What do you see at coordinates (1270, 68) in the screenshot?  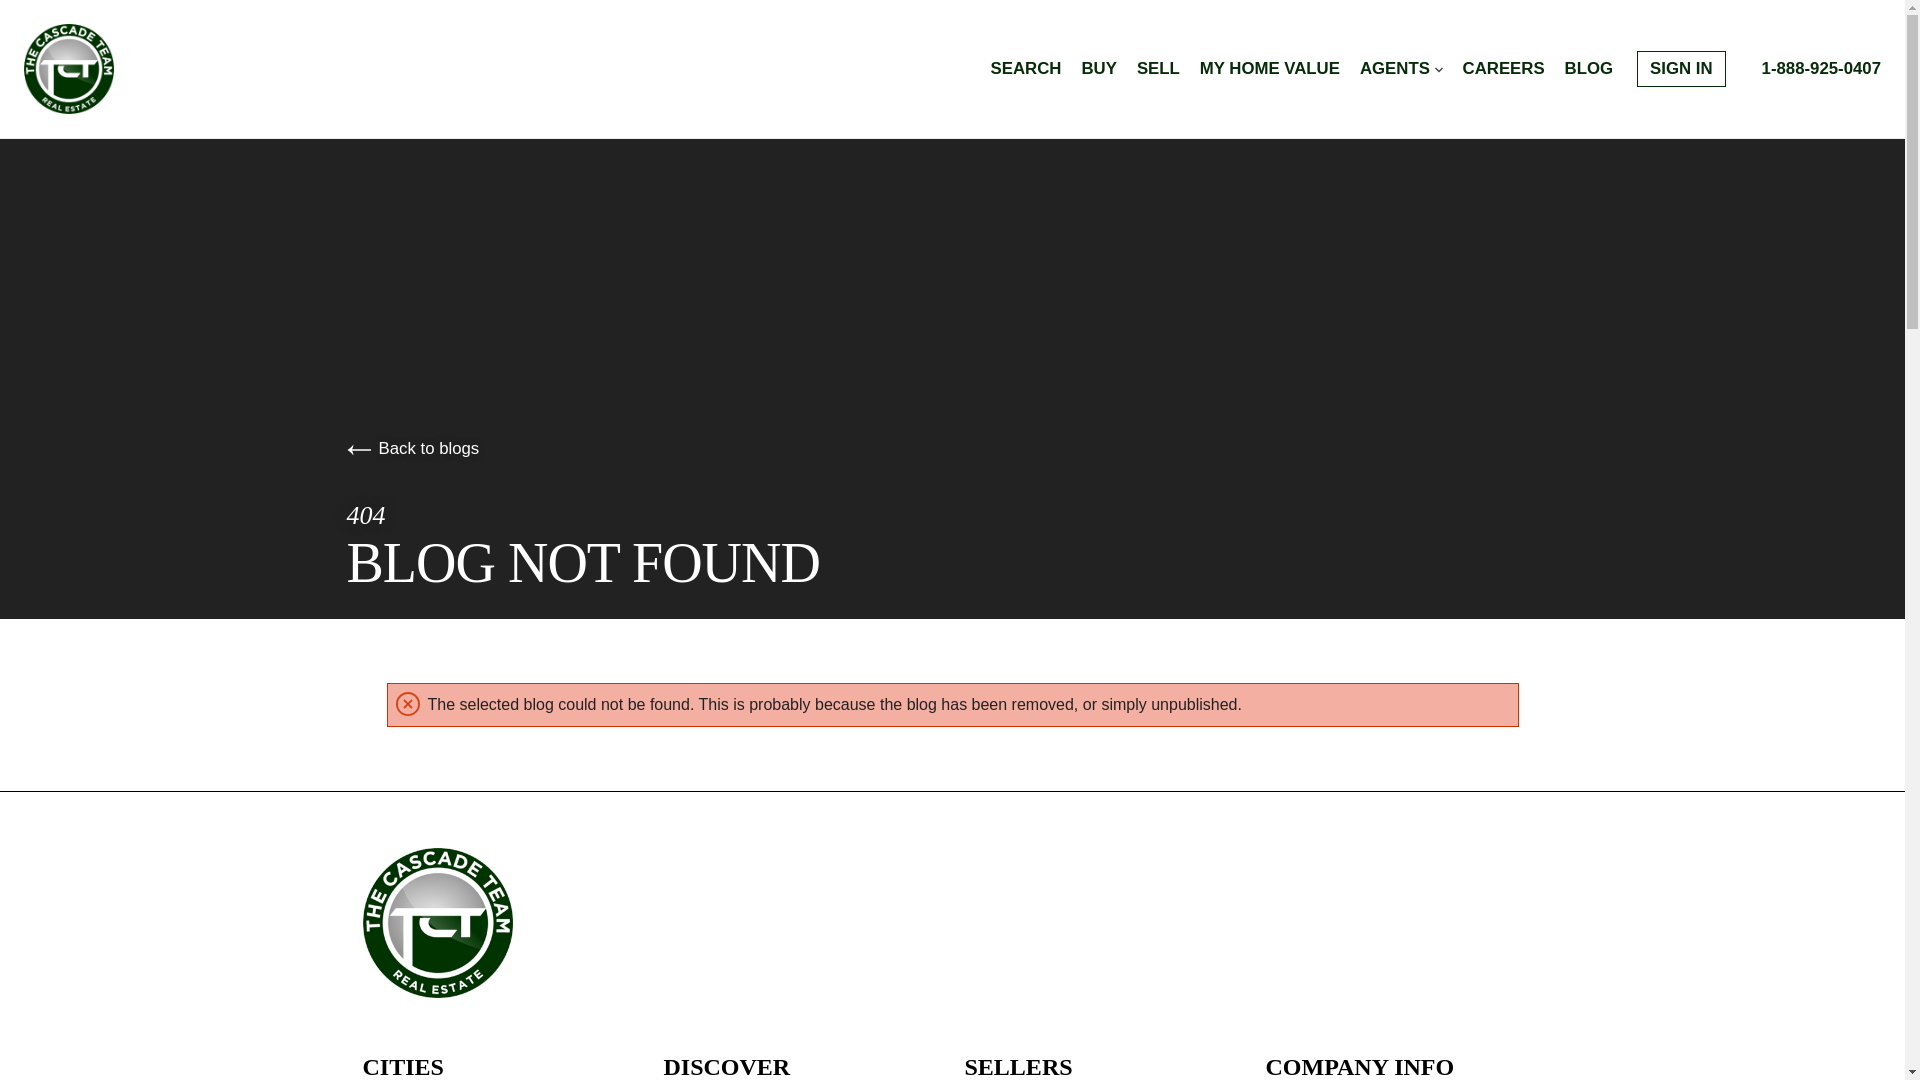 I see `MY HOME VALUE` at bounding box center [1270, 68].